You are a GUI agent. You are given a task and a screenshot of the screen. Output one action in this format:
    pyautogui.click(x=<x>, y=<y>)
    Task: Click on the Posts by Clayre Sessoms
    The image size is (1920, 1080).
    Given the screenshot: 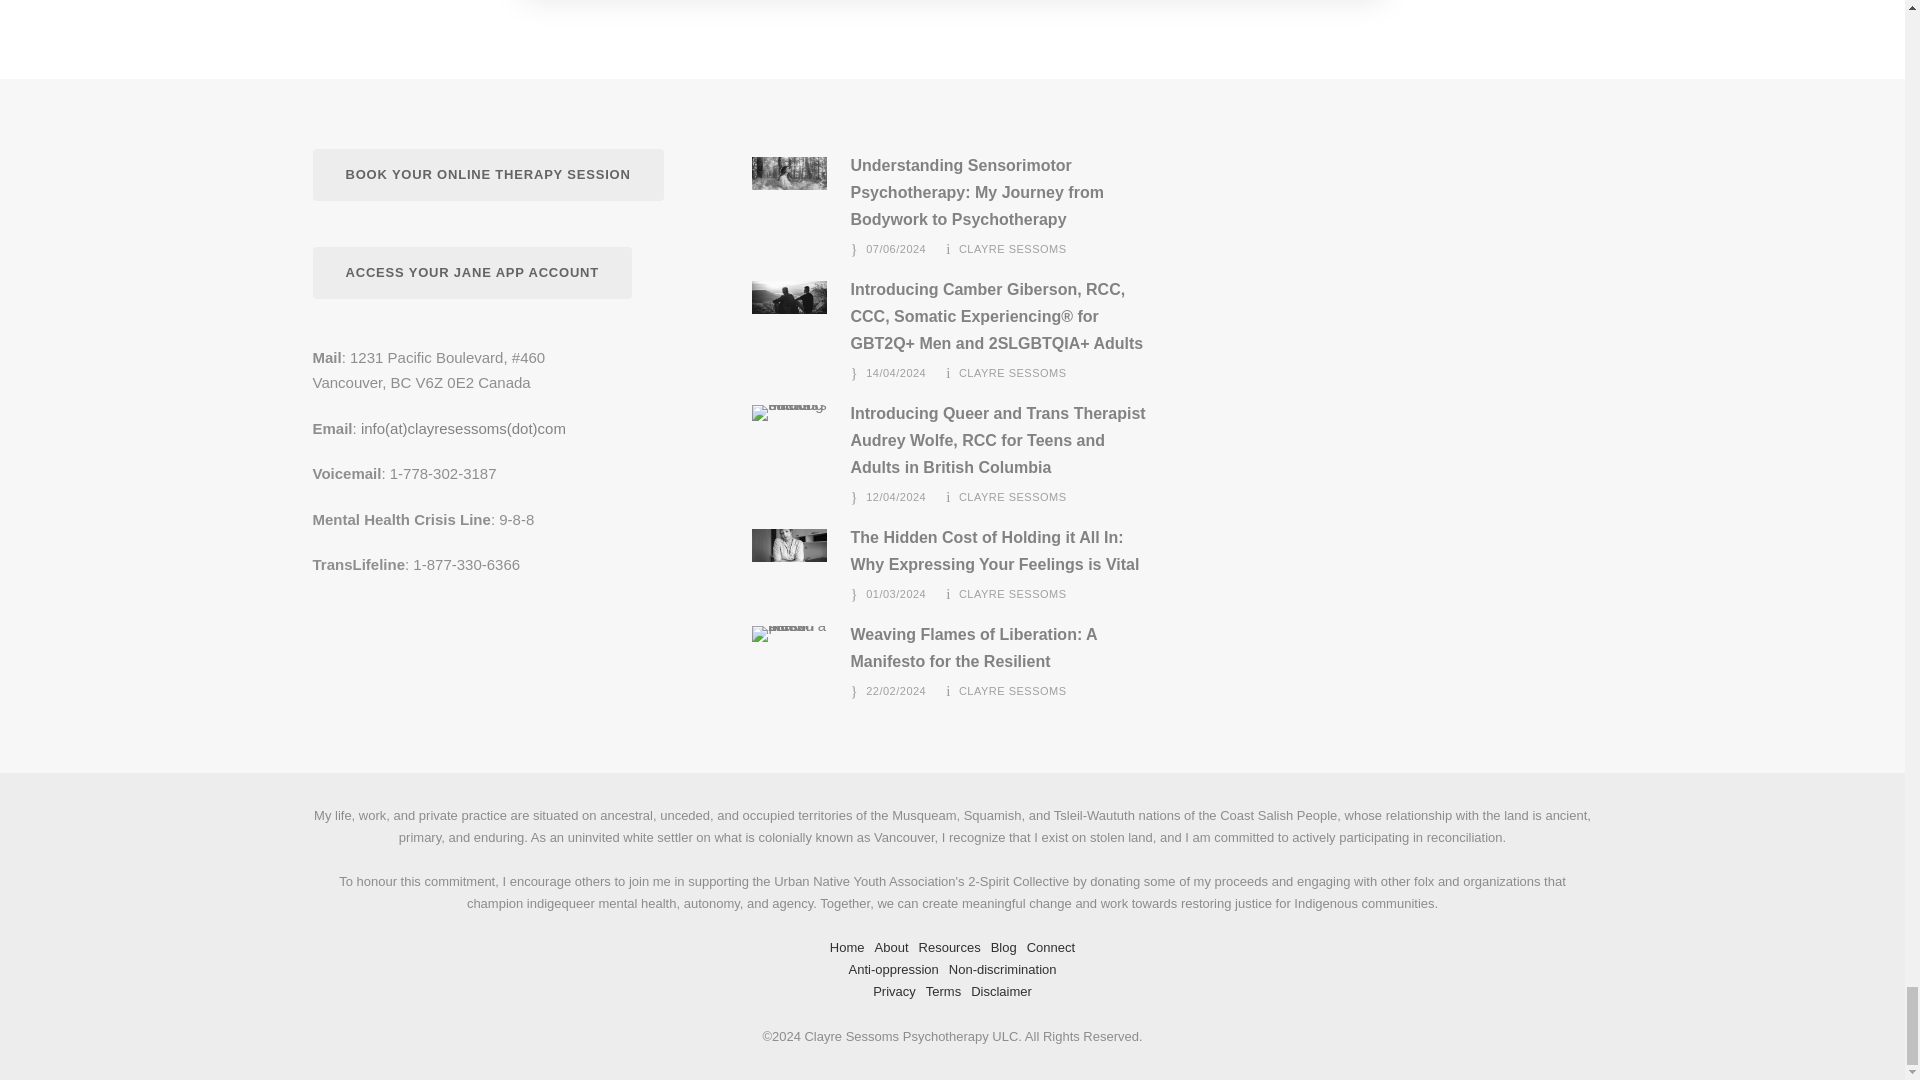 What is the action you would take?
    pyautogui.click(x=1012, y=248)
    